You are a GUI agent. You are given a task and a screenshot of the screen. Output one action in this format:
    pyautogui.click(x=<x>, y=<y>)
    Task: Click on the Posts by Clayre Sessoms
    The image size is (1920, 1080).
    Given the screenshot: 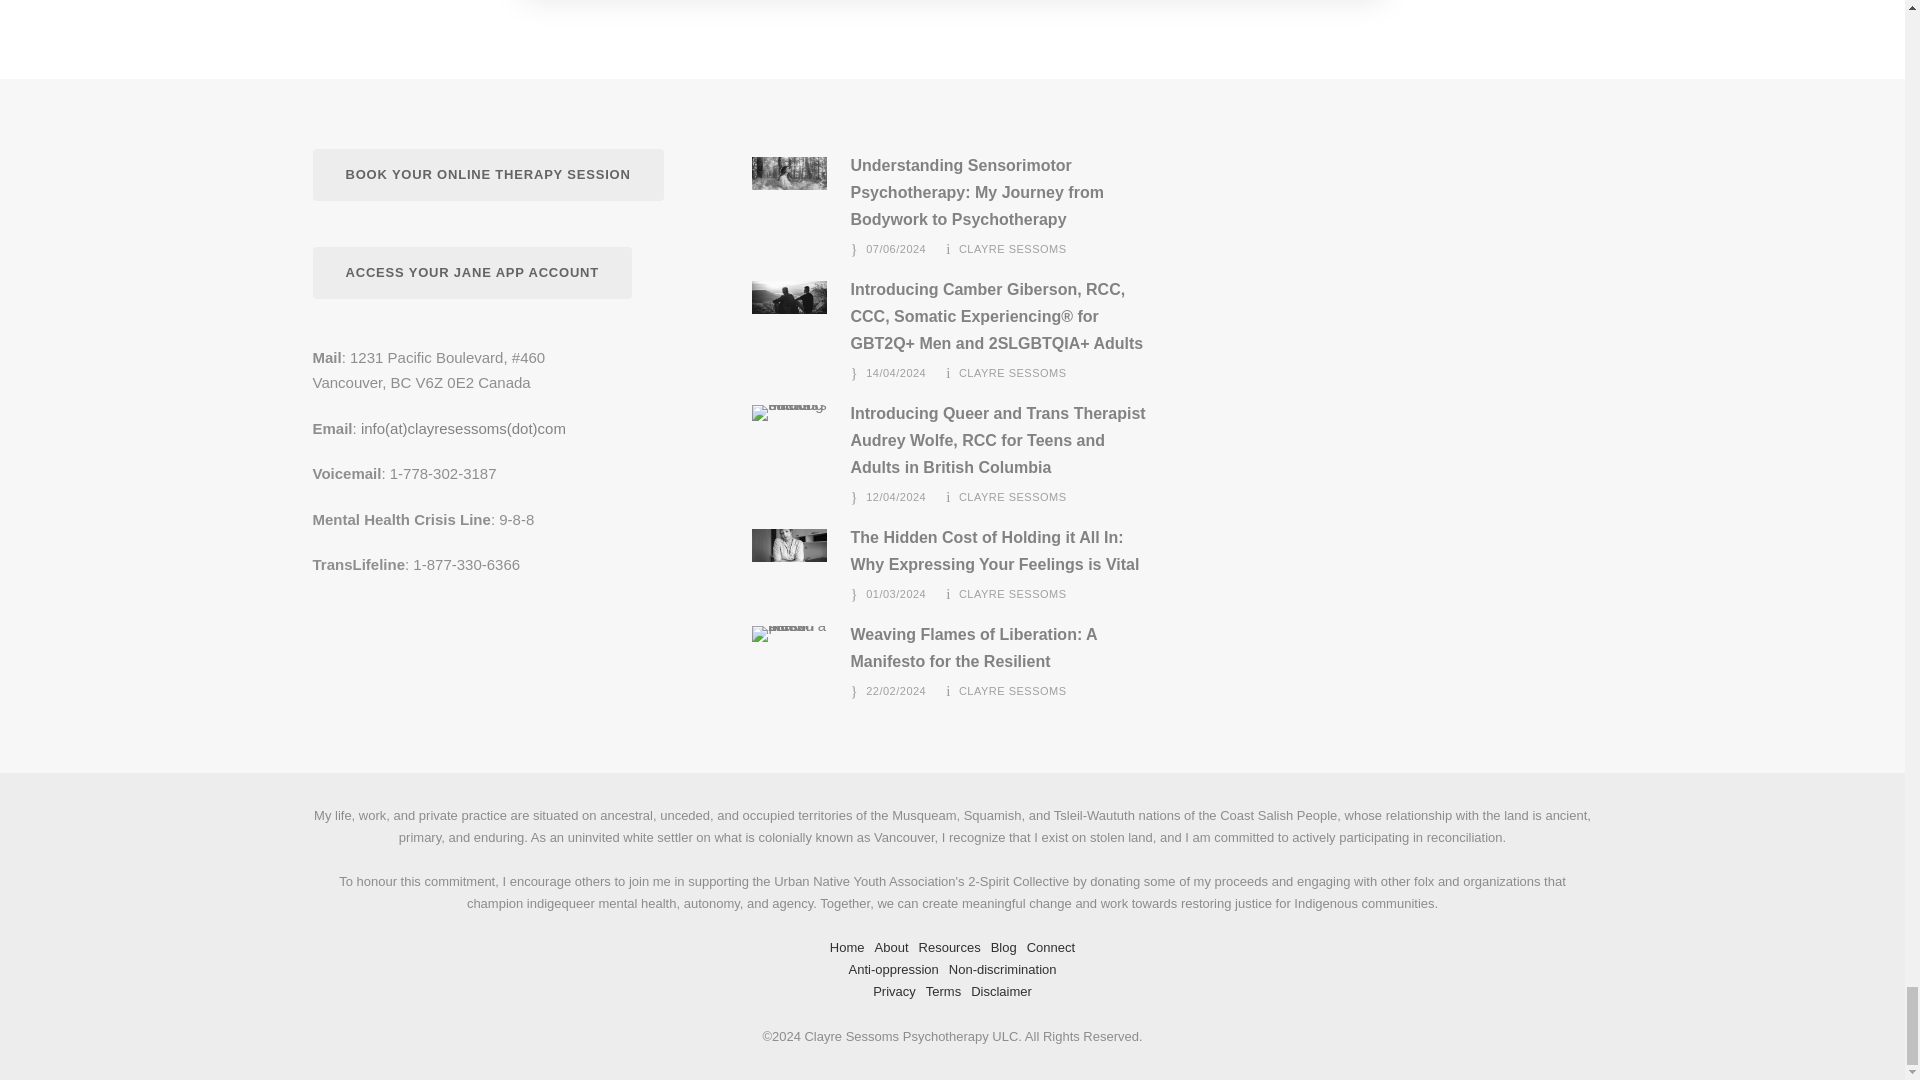 What is the action you would take?
    pyautogui.click(x=1012, y=248)
    